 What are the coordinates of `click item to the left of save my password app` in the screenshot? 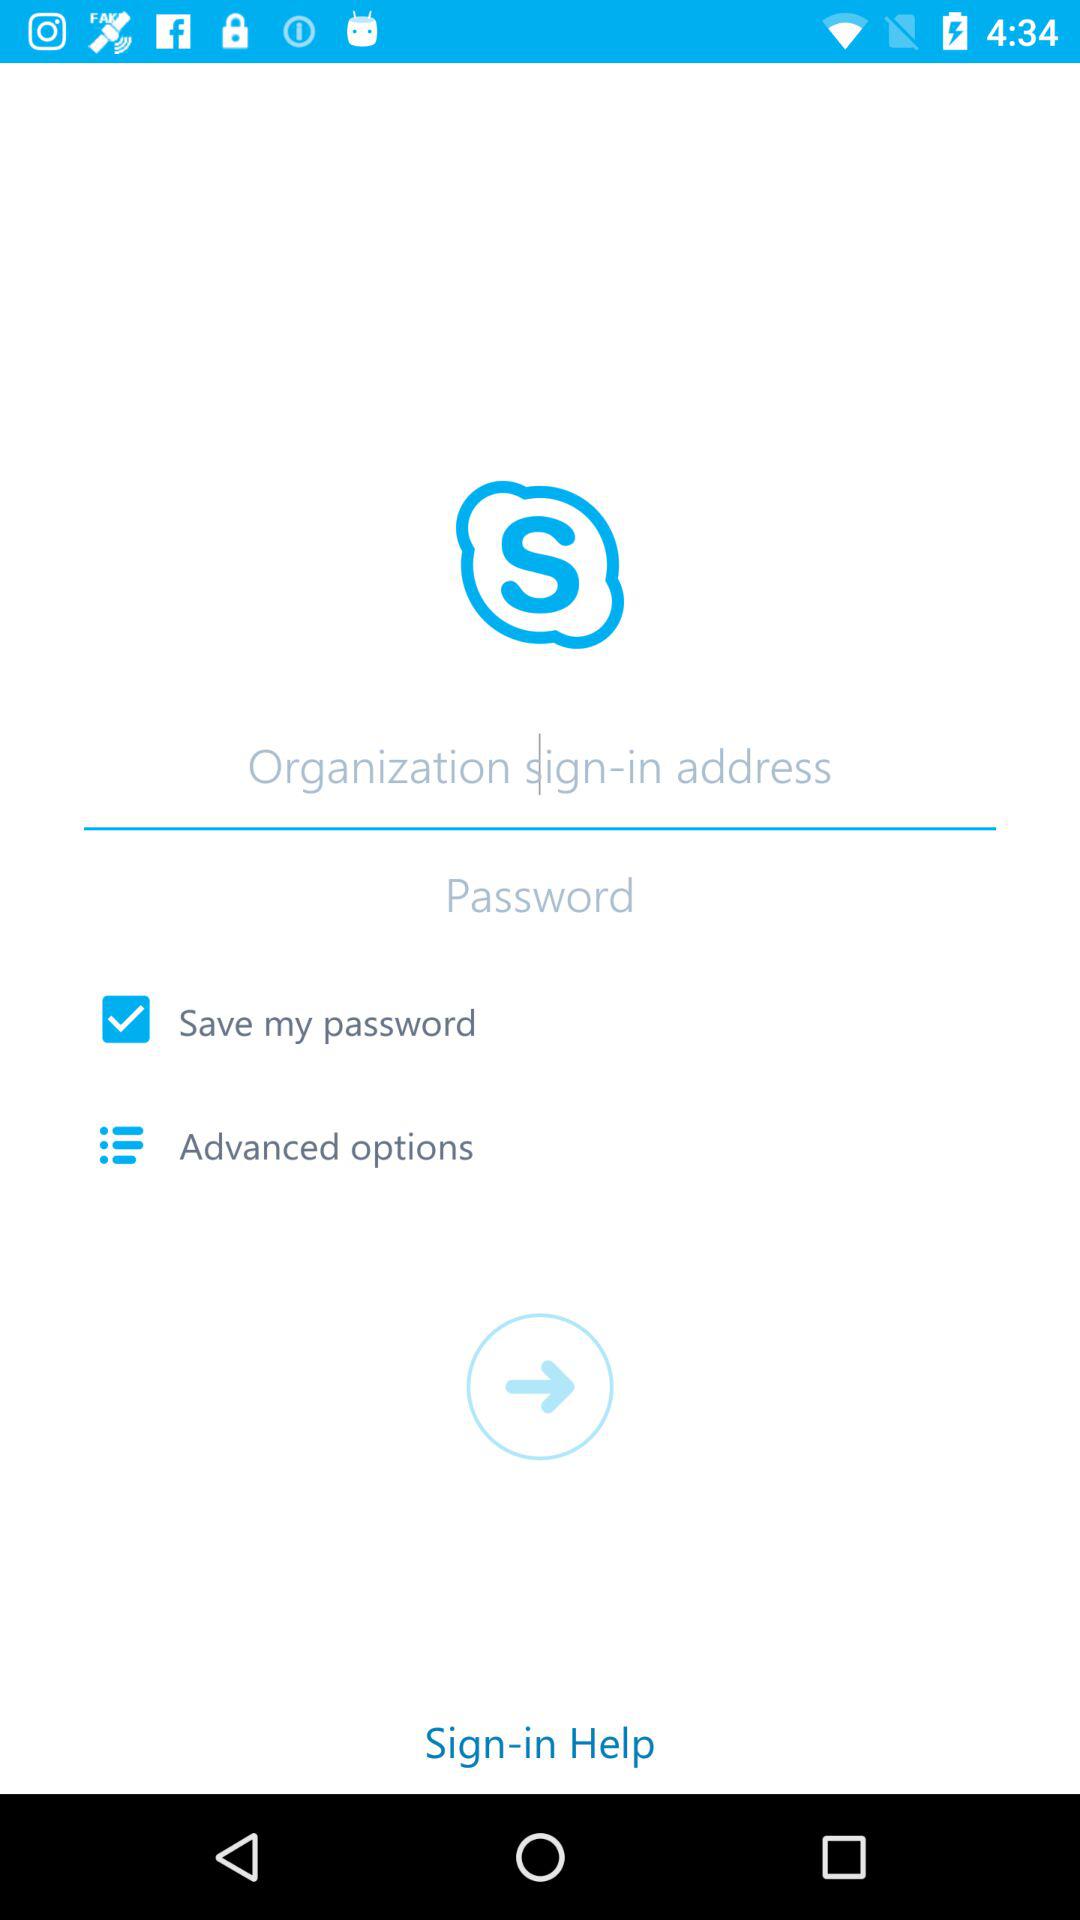 It's located at (126, 1019).